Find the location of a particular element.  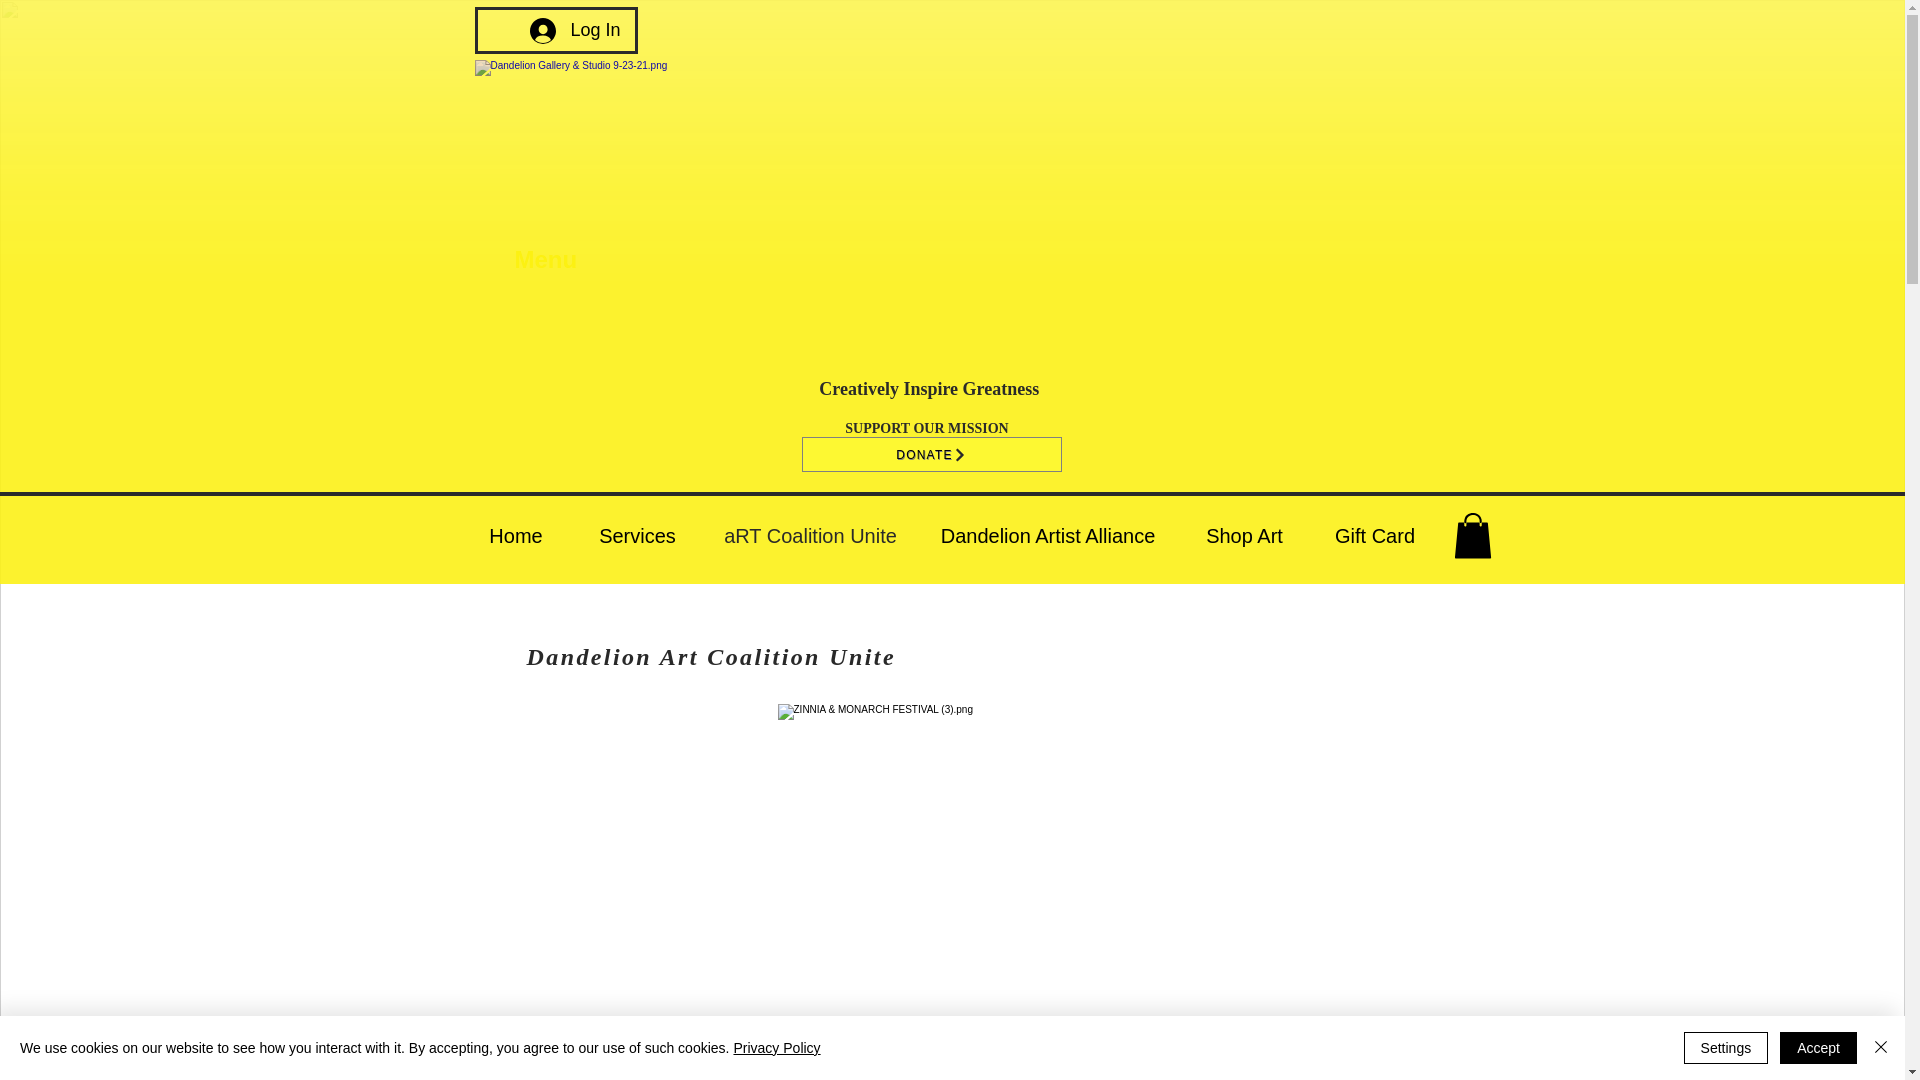

Services is located at coordinates (637, 536).